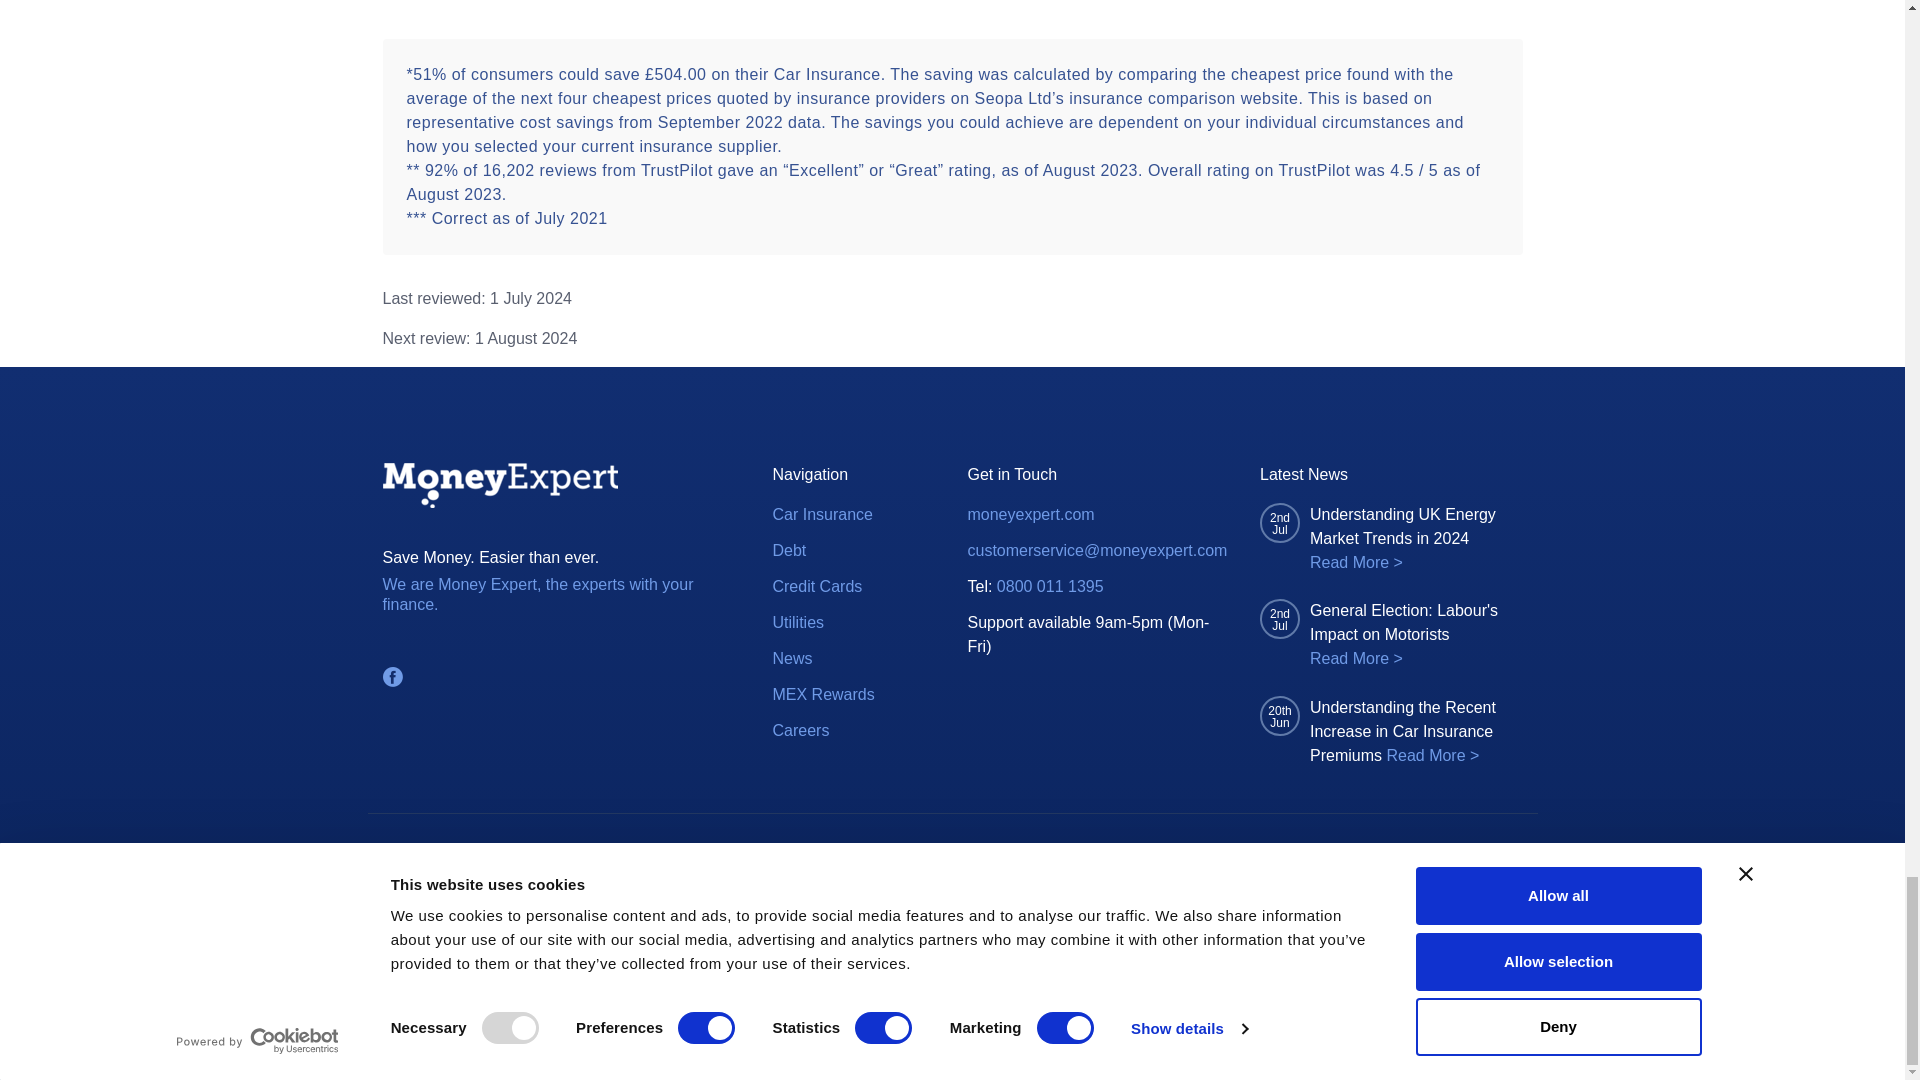 This screenshot has height=1080, width=1920. What do you see at coordinates (800, 731) in the screenshot?
I see `Rewards` at bounding box center [800, 731].